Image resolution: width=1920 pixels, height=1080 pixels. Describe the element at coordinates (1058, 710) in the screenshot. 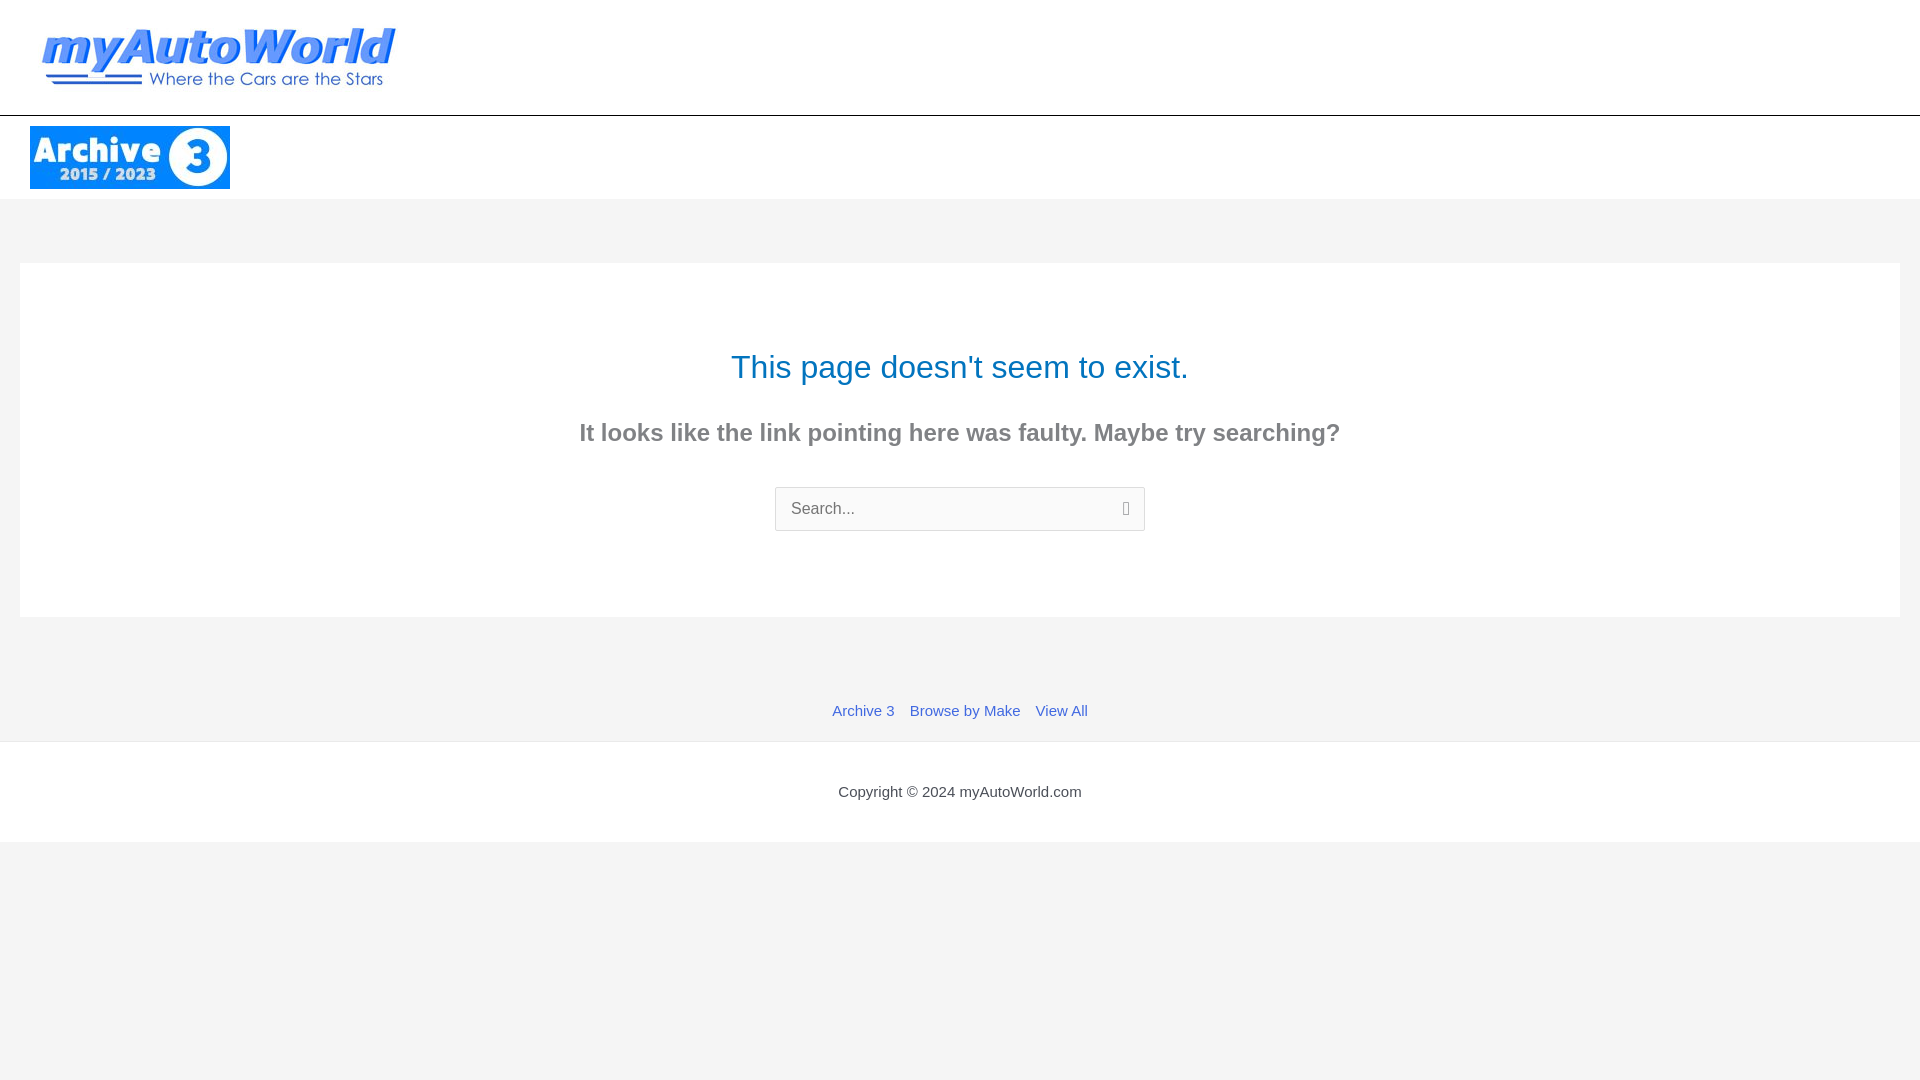

I see `View All` at that location.